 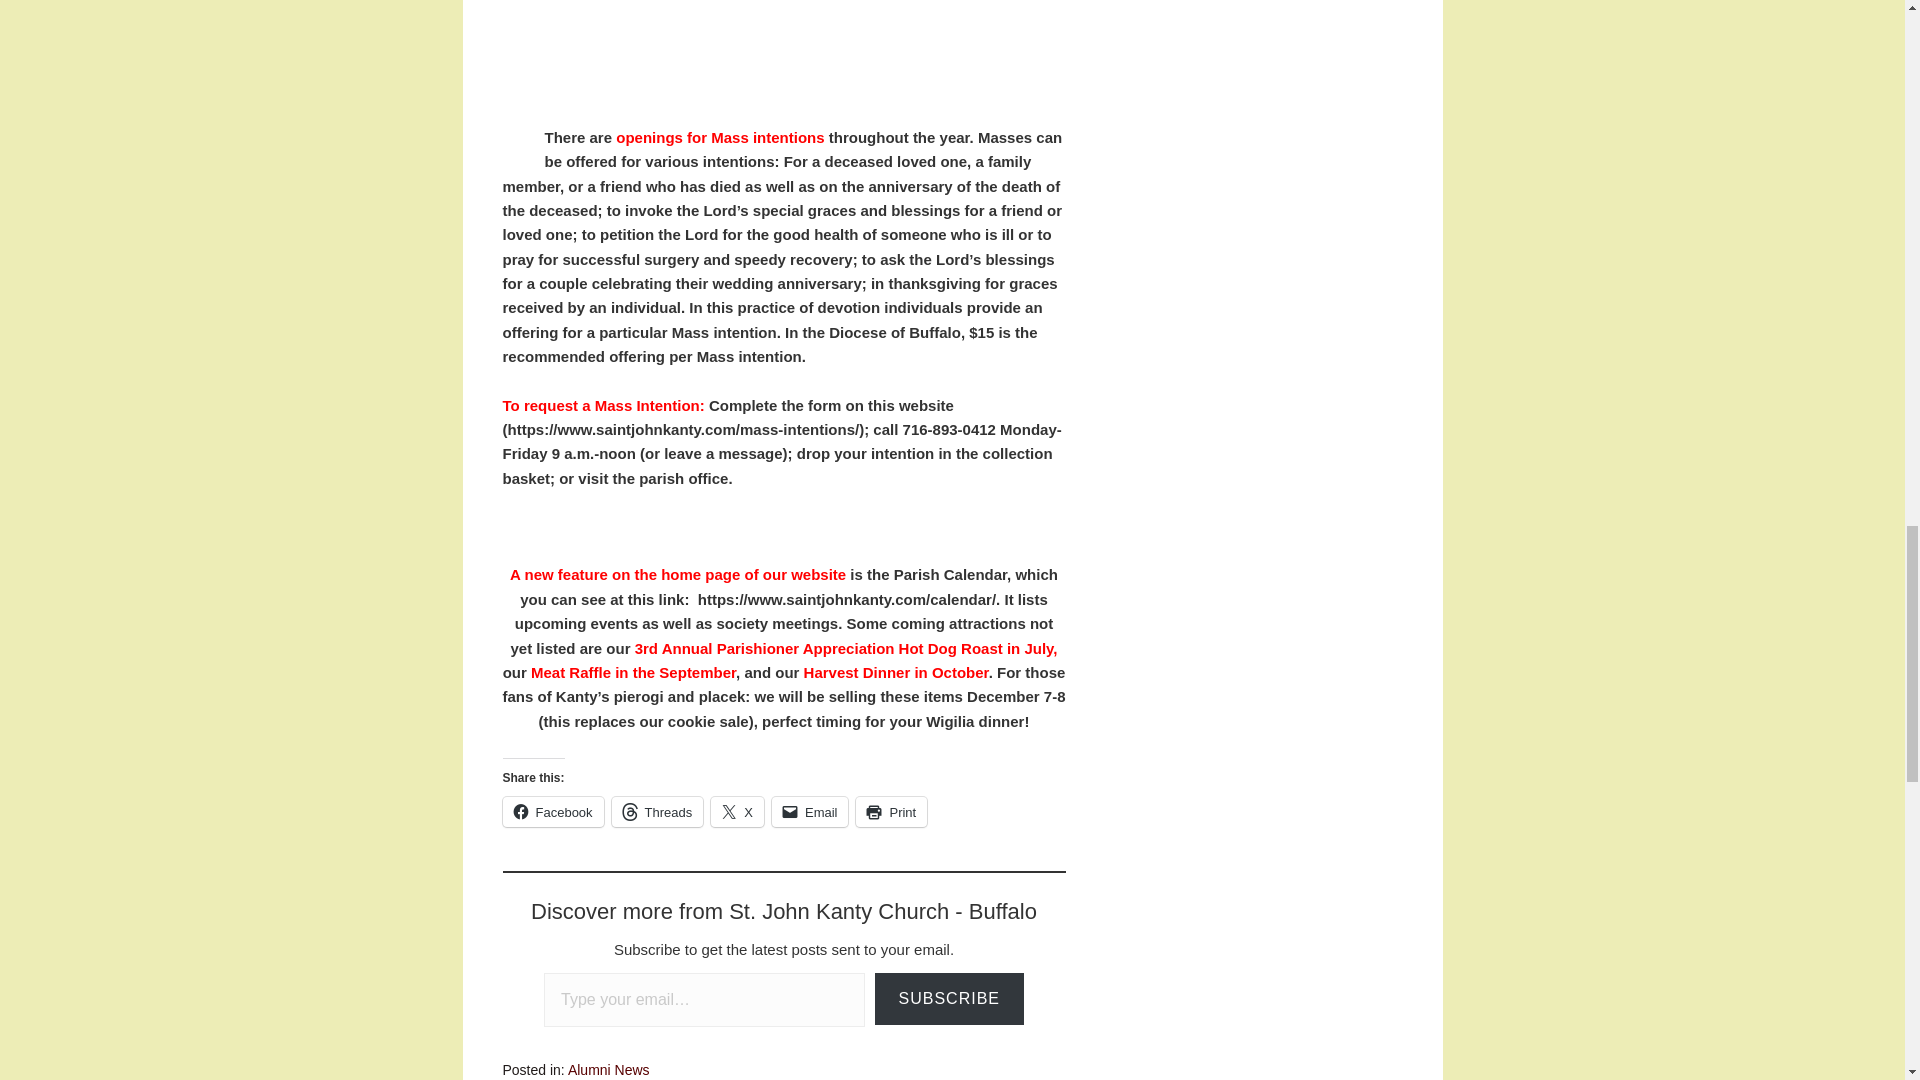 I want to click on Please fill in this field., so click(x=704, y=1000).